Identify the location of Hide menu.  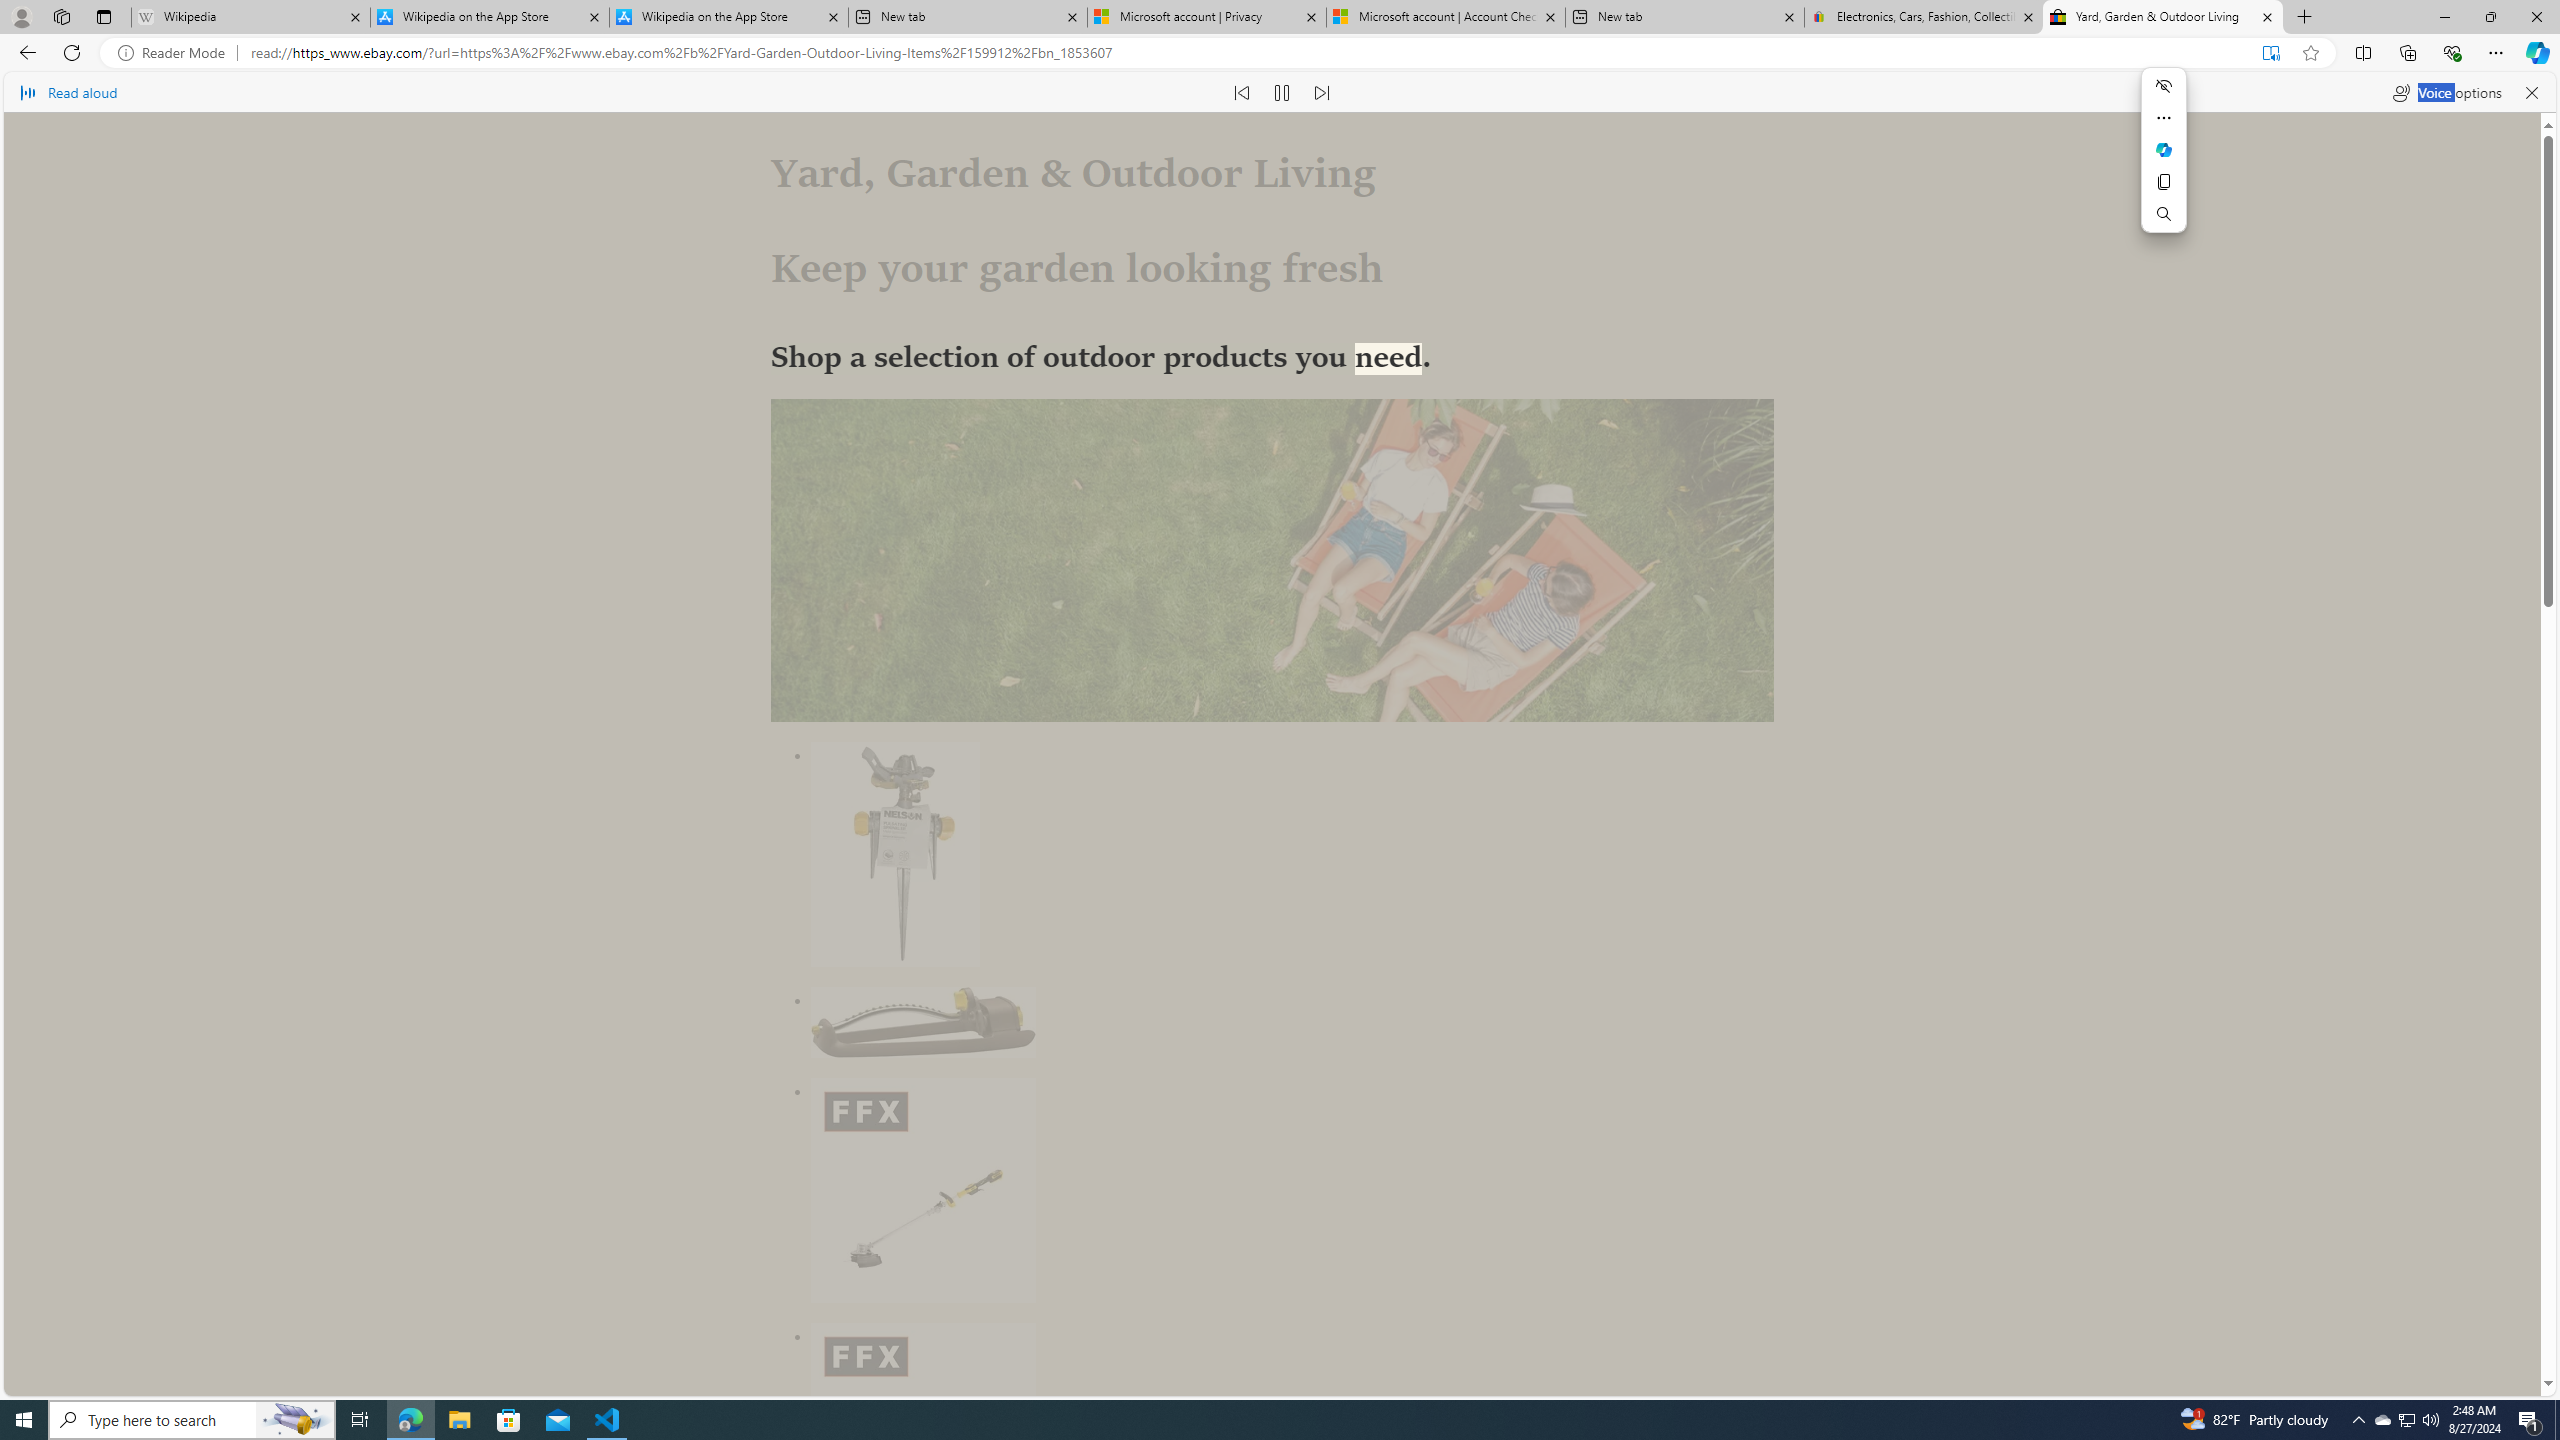
(2164, 86).